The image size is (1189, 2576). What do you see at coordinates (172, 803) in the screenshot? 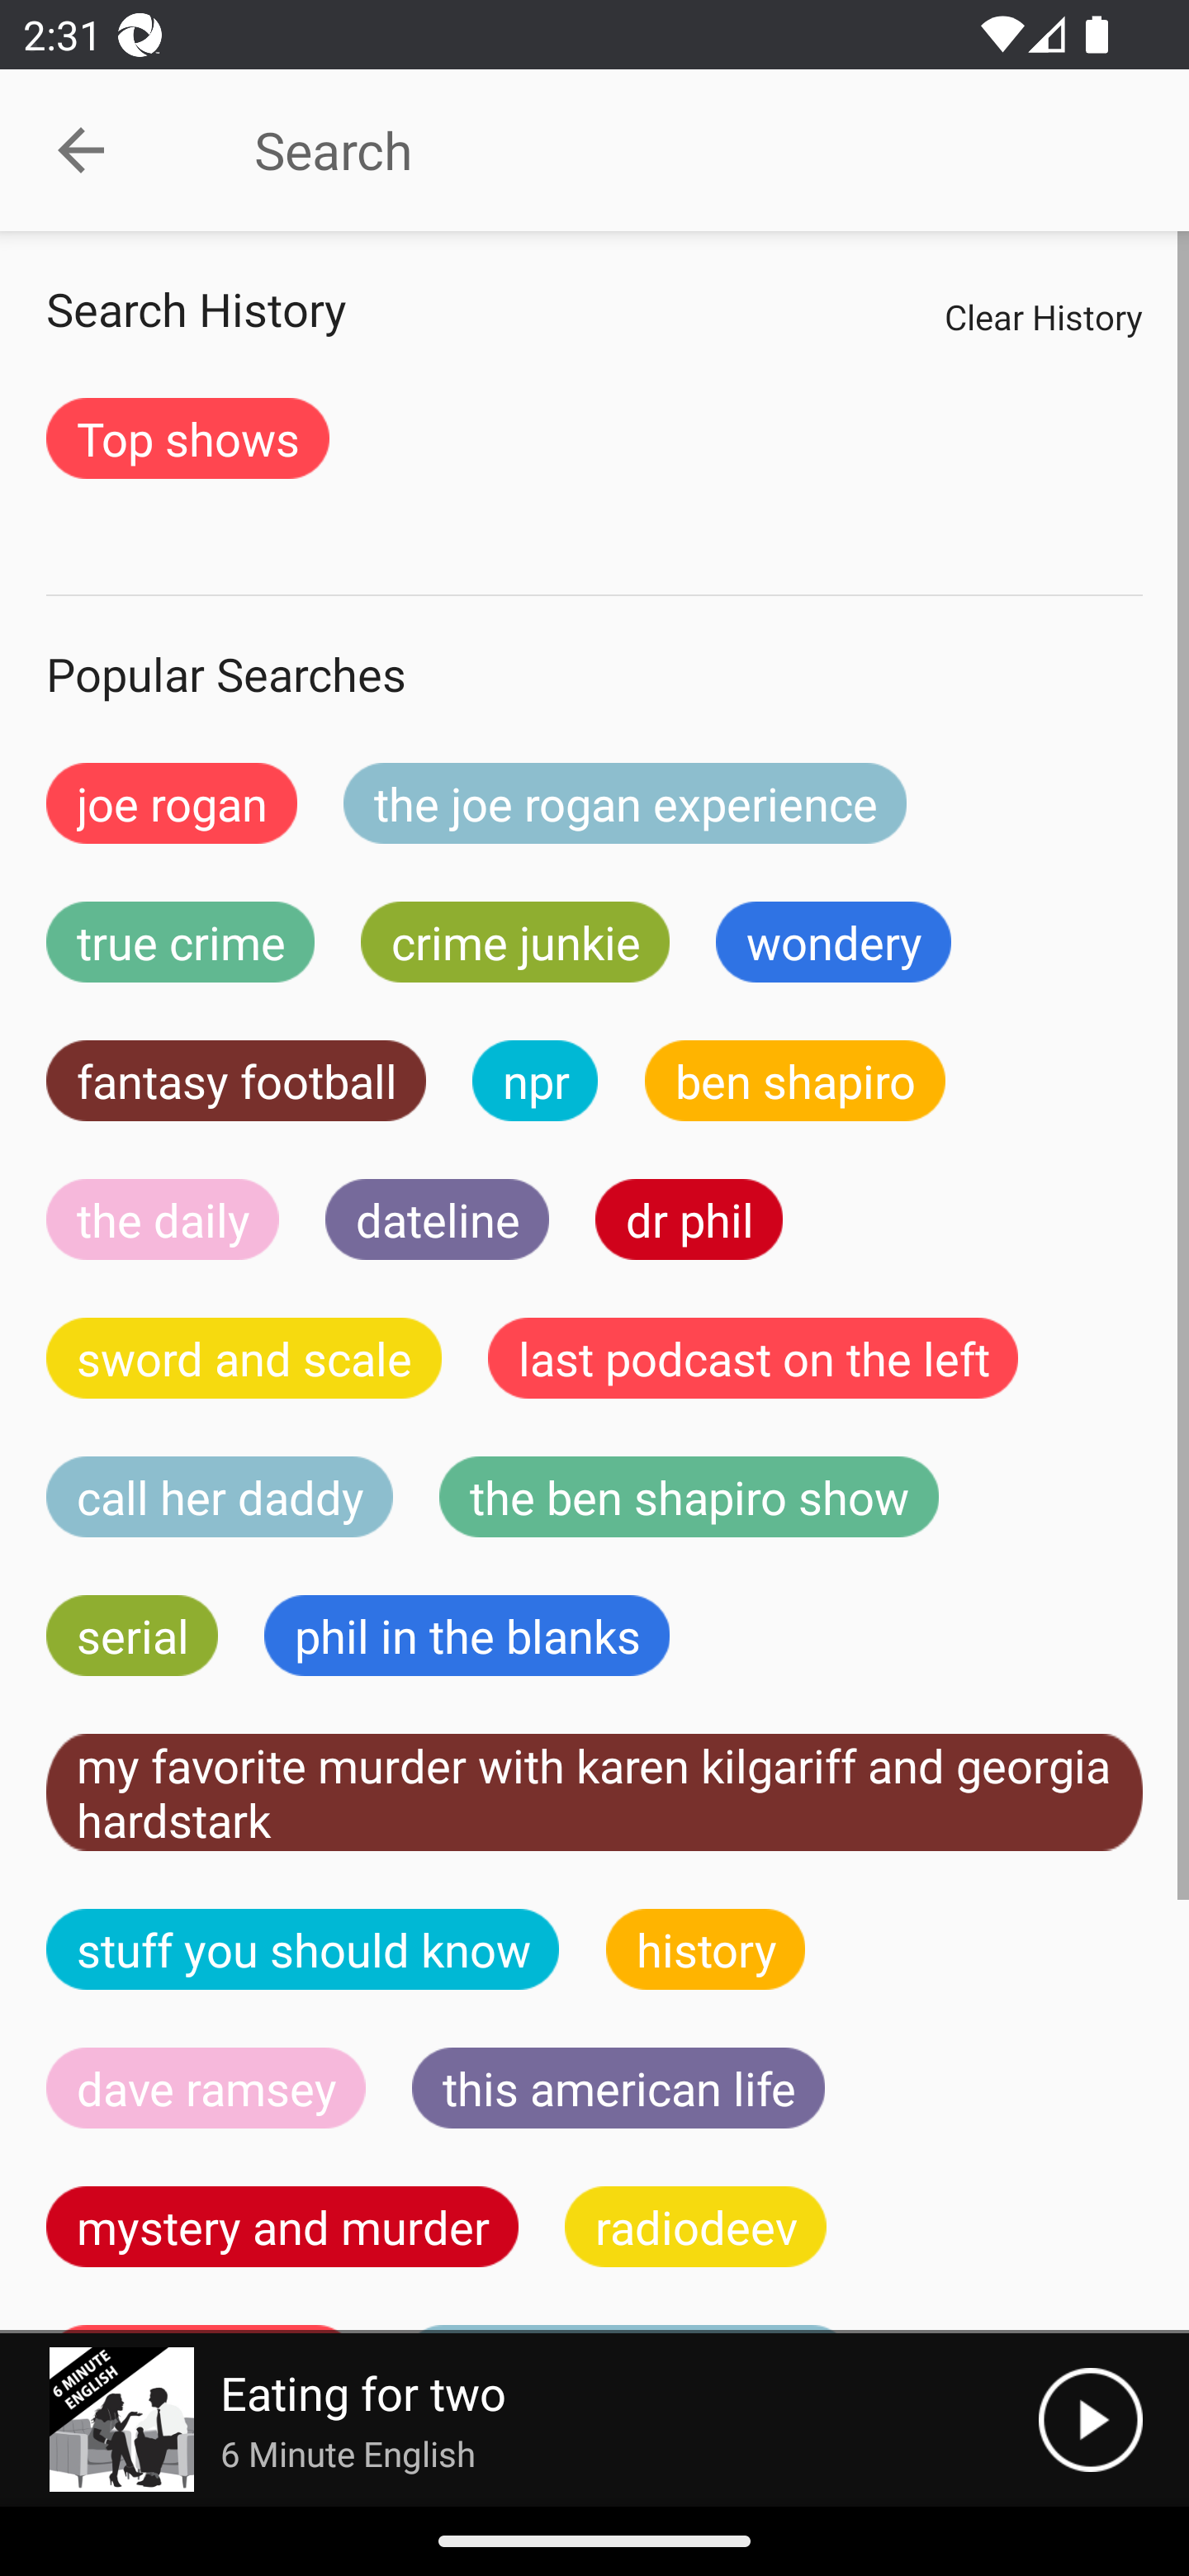
I see `joe rogan` at bounding box center [172, 803].